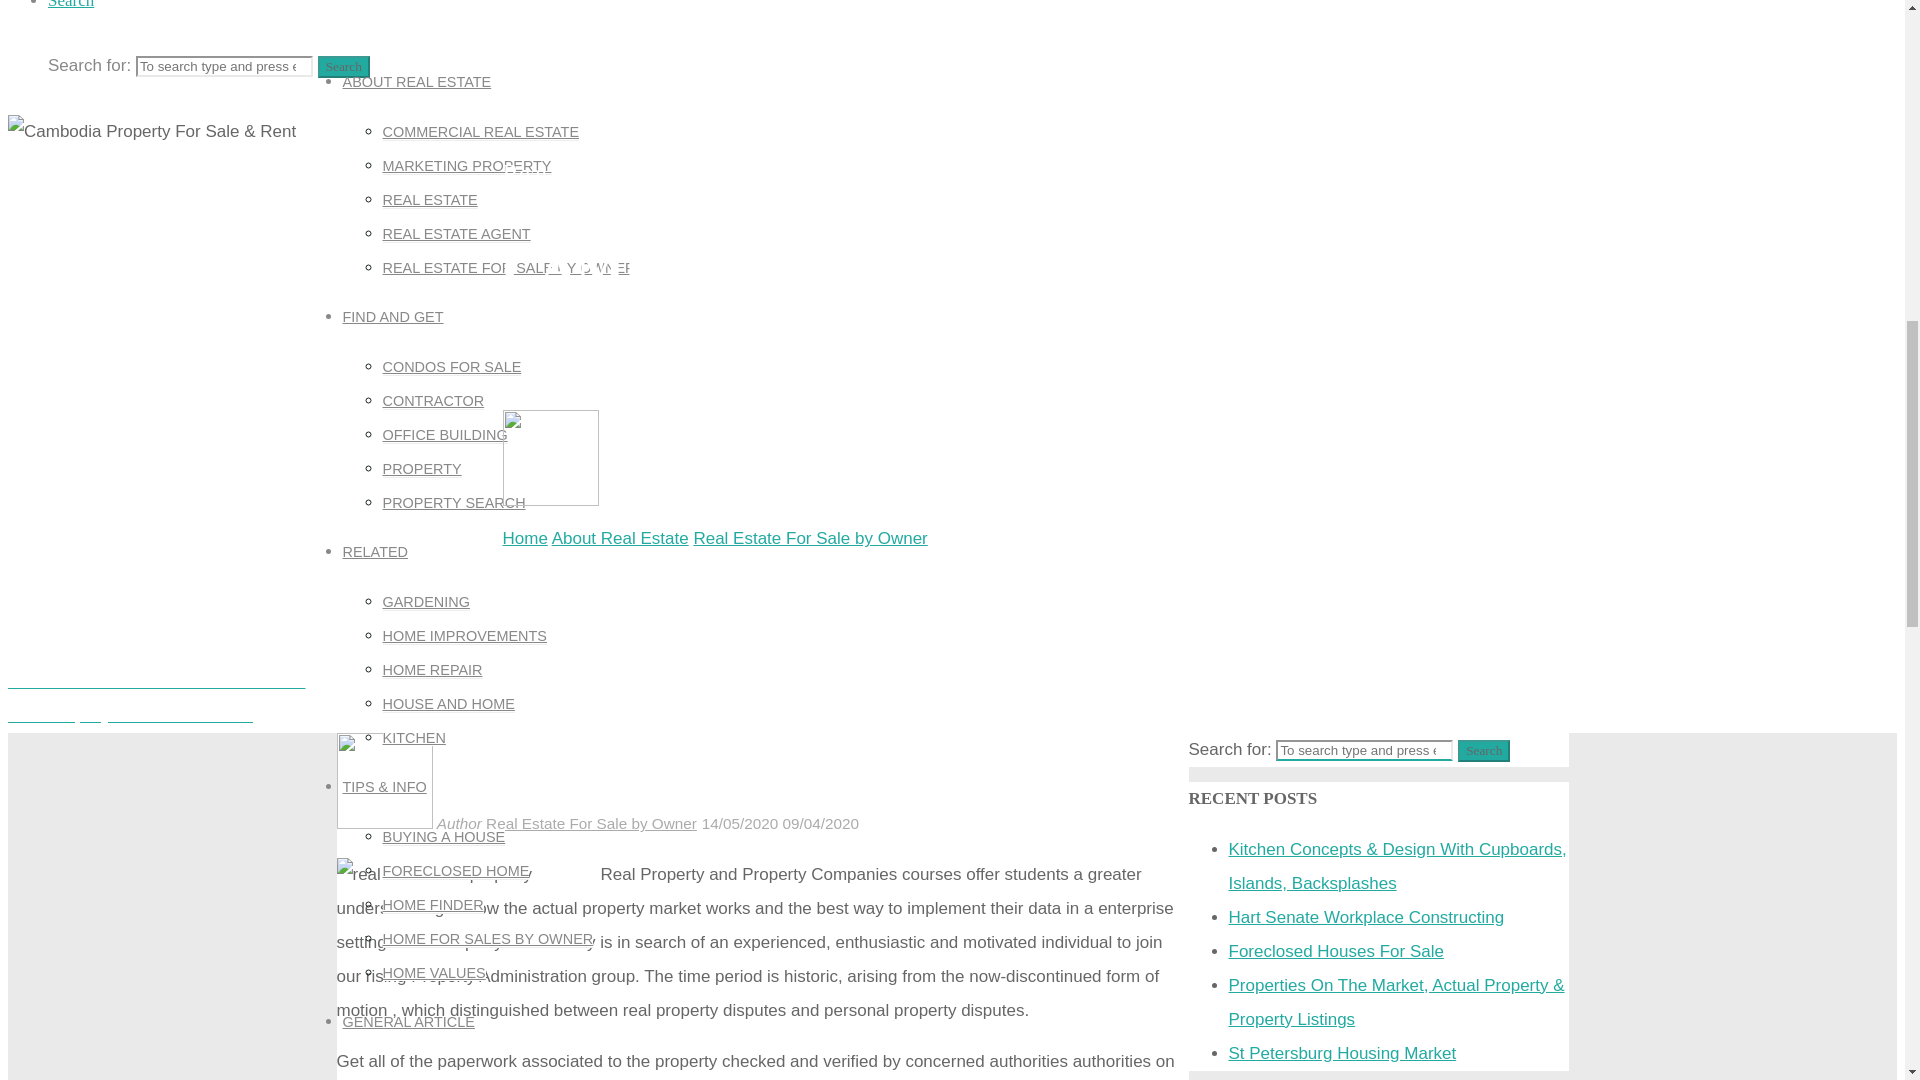  Describe the element at coordinates (458, 823) in the screenshot. I see `View all posts by Author` at that location.